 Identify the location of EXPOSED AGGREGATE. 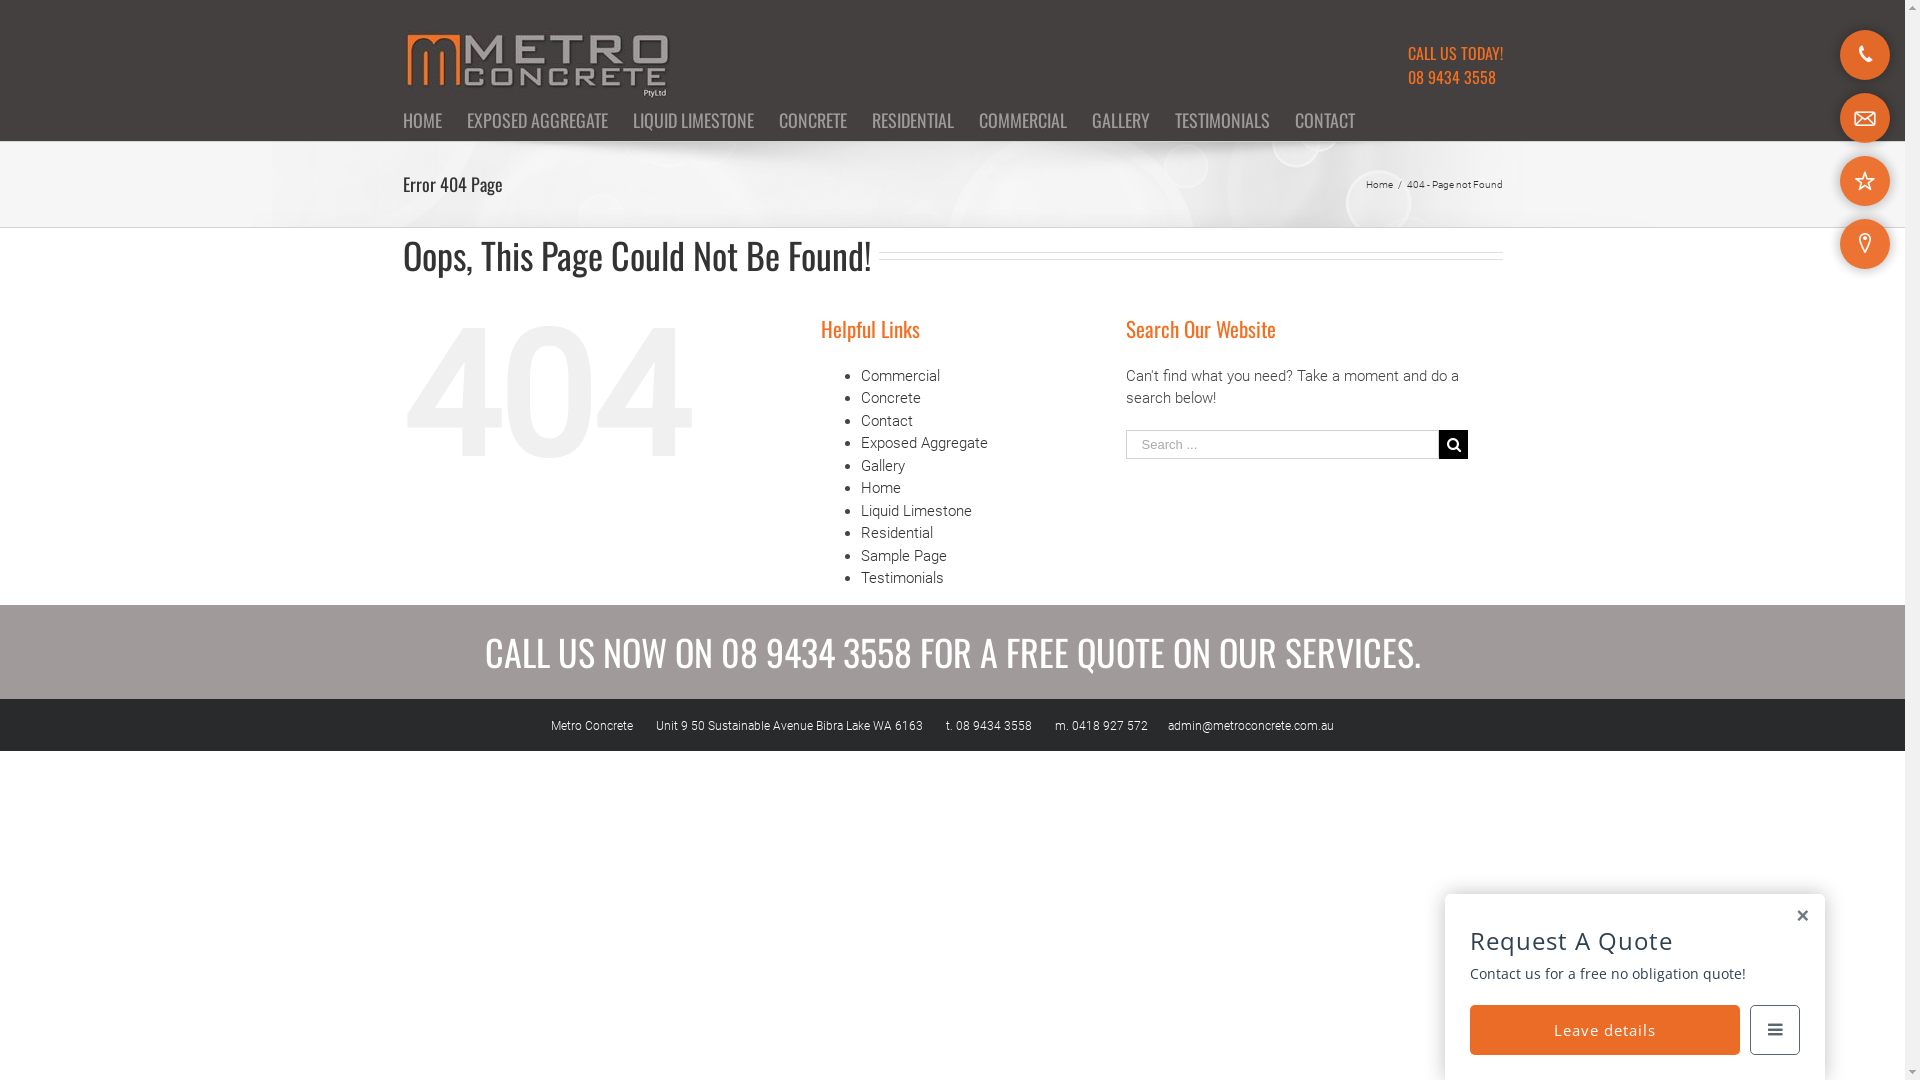
(536, 120).